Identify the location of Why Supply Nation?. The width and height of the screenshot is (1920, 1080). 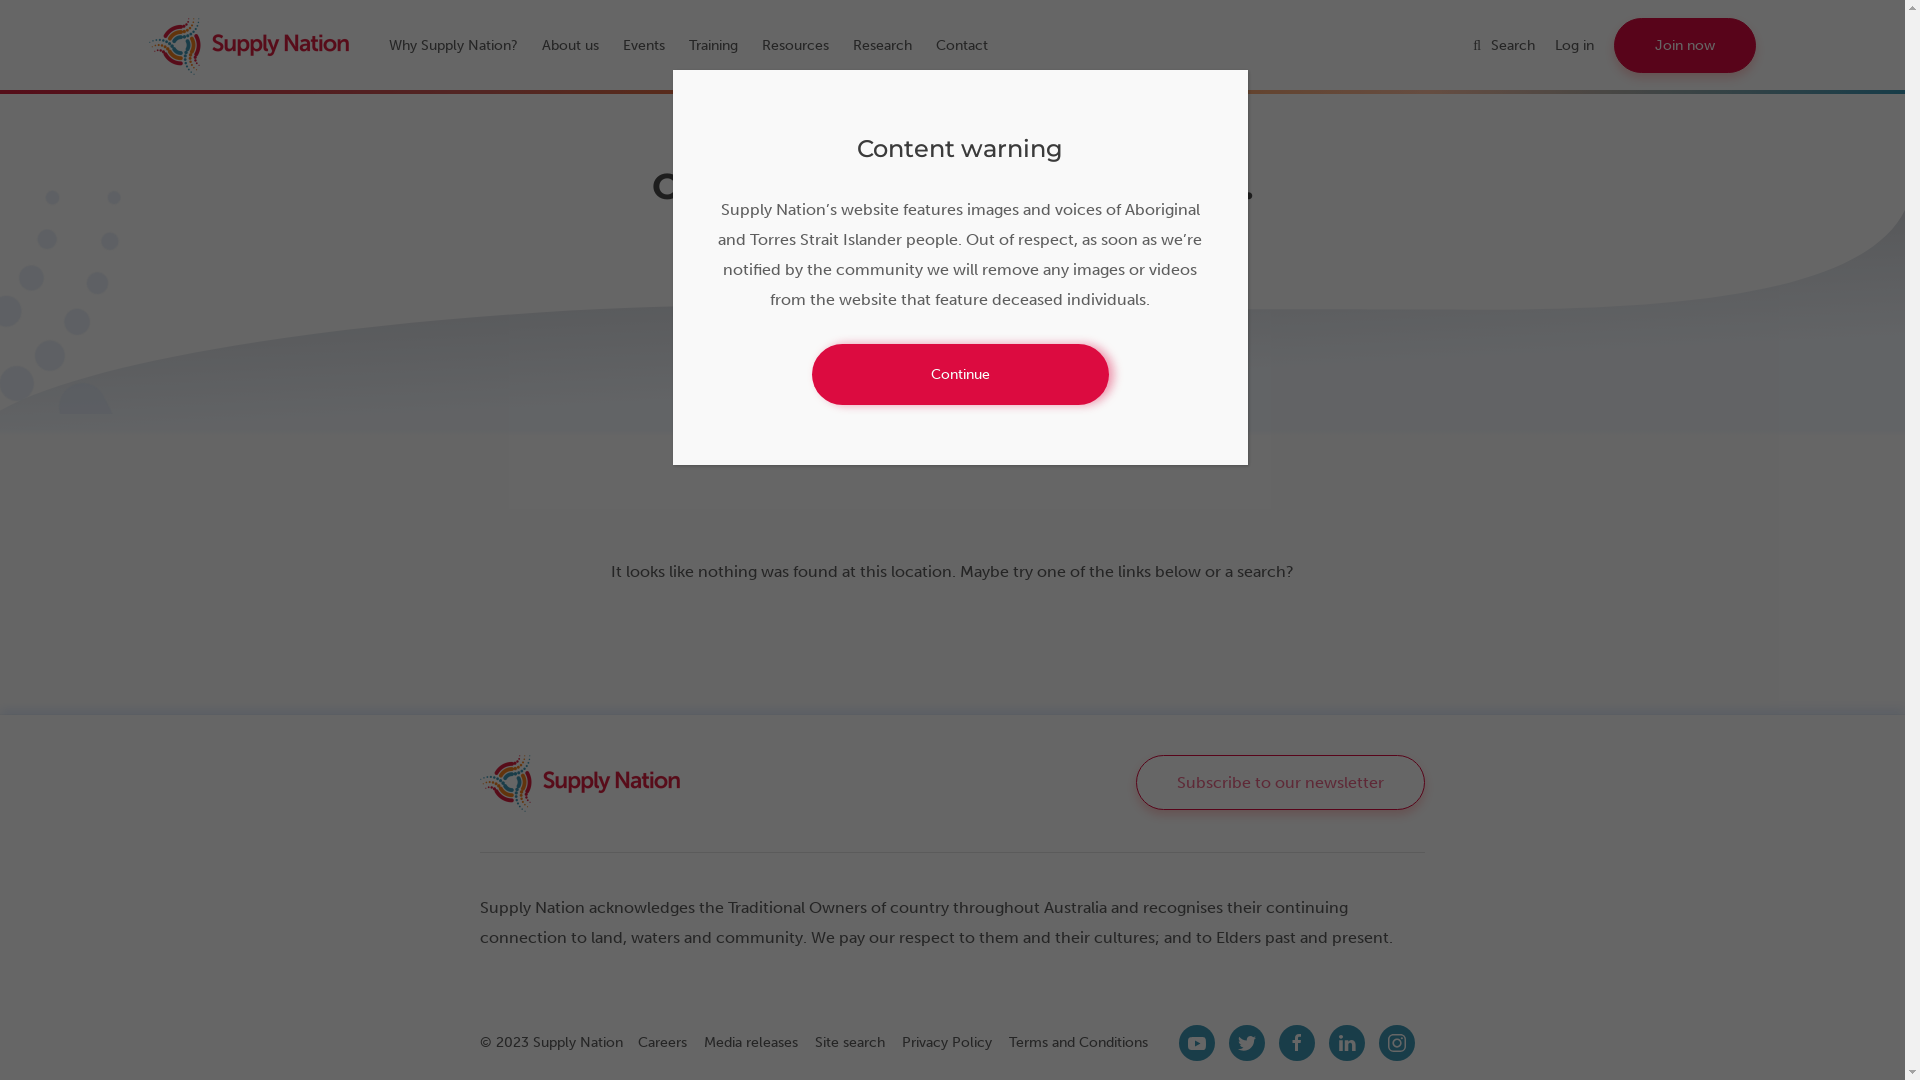
(464, 45).